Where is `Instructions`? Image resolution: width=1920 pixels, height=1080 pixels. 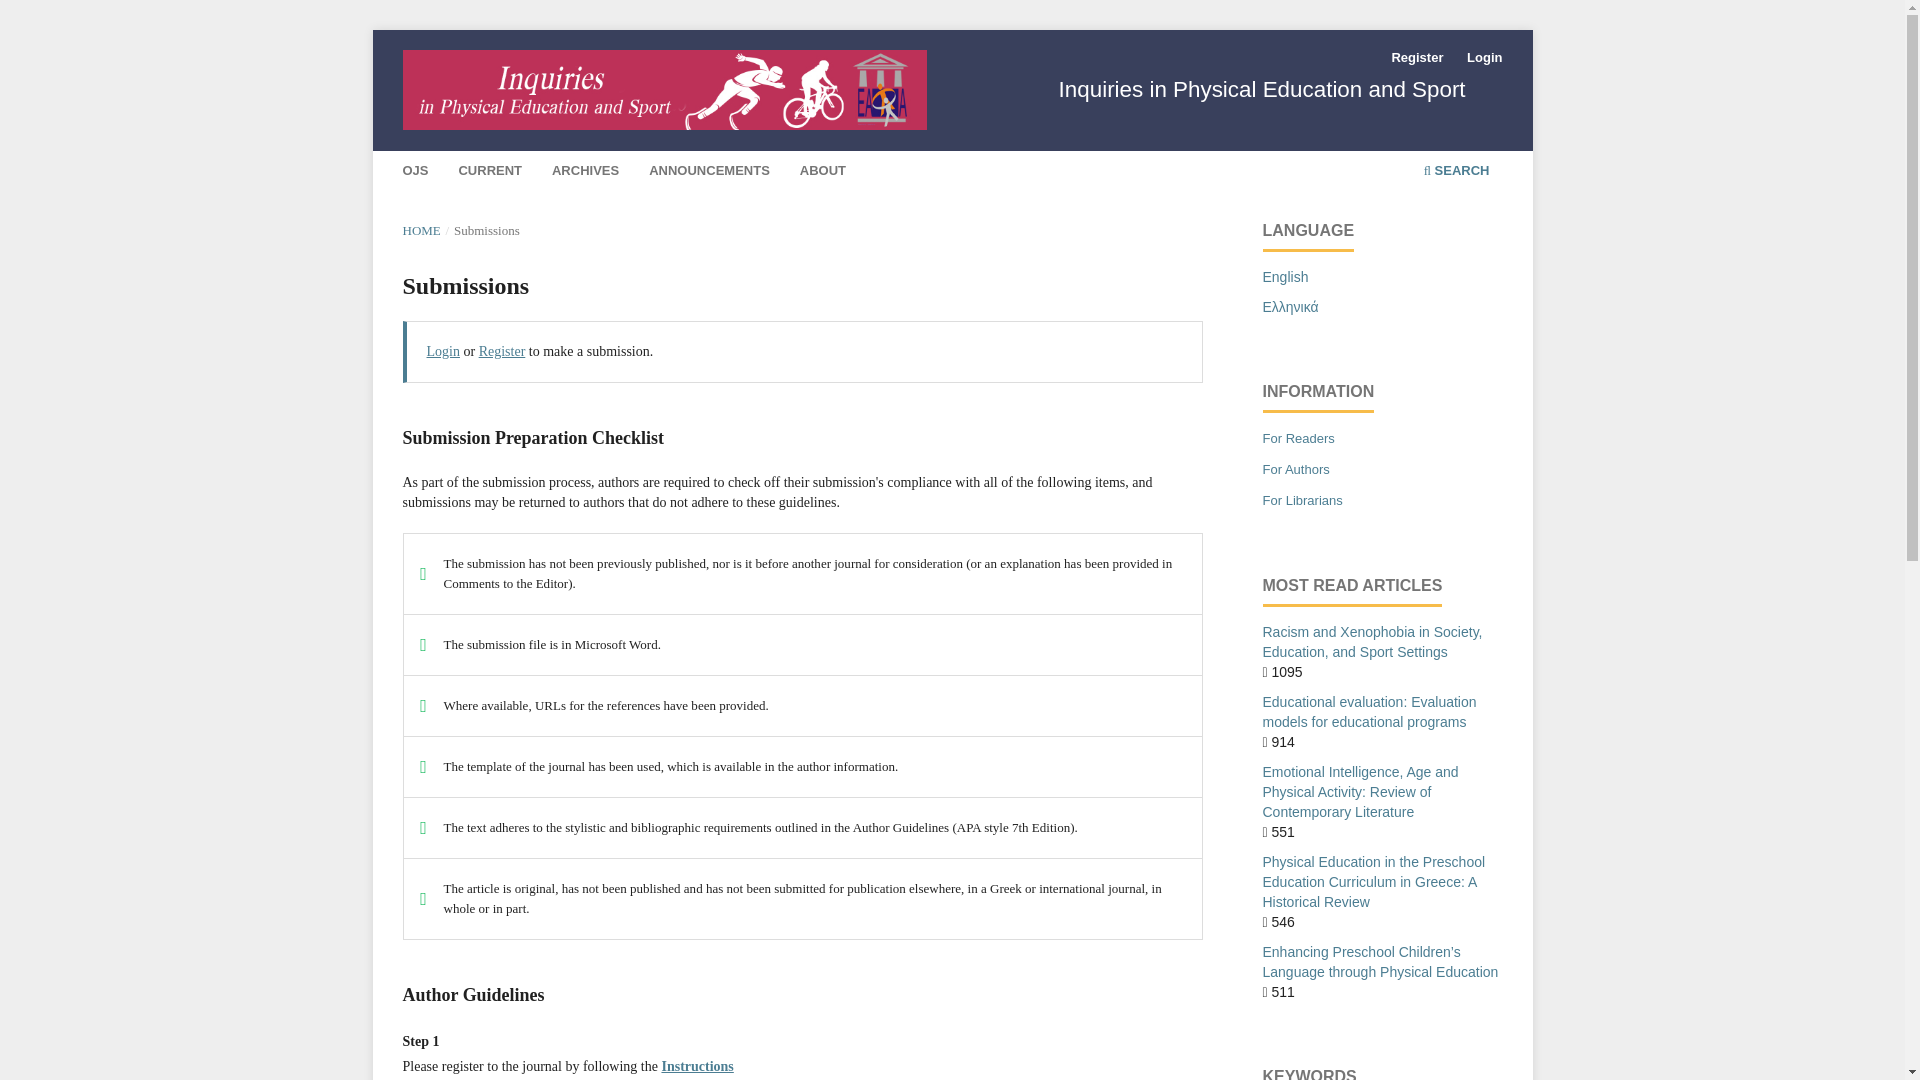
Instructions is located at coordinates (696, 1066).